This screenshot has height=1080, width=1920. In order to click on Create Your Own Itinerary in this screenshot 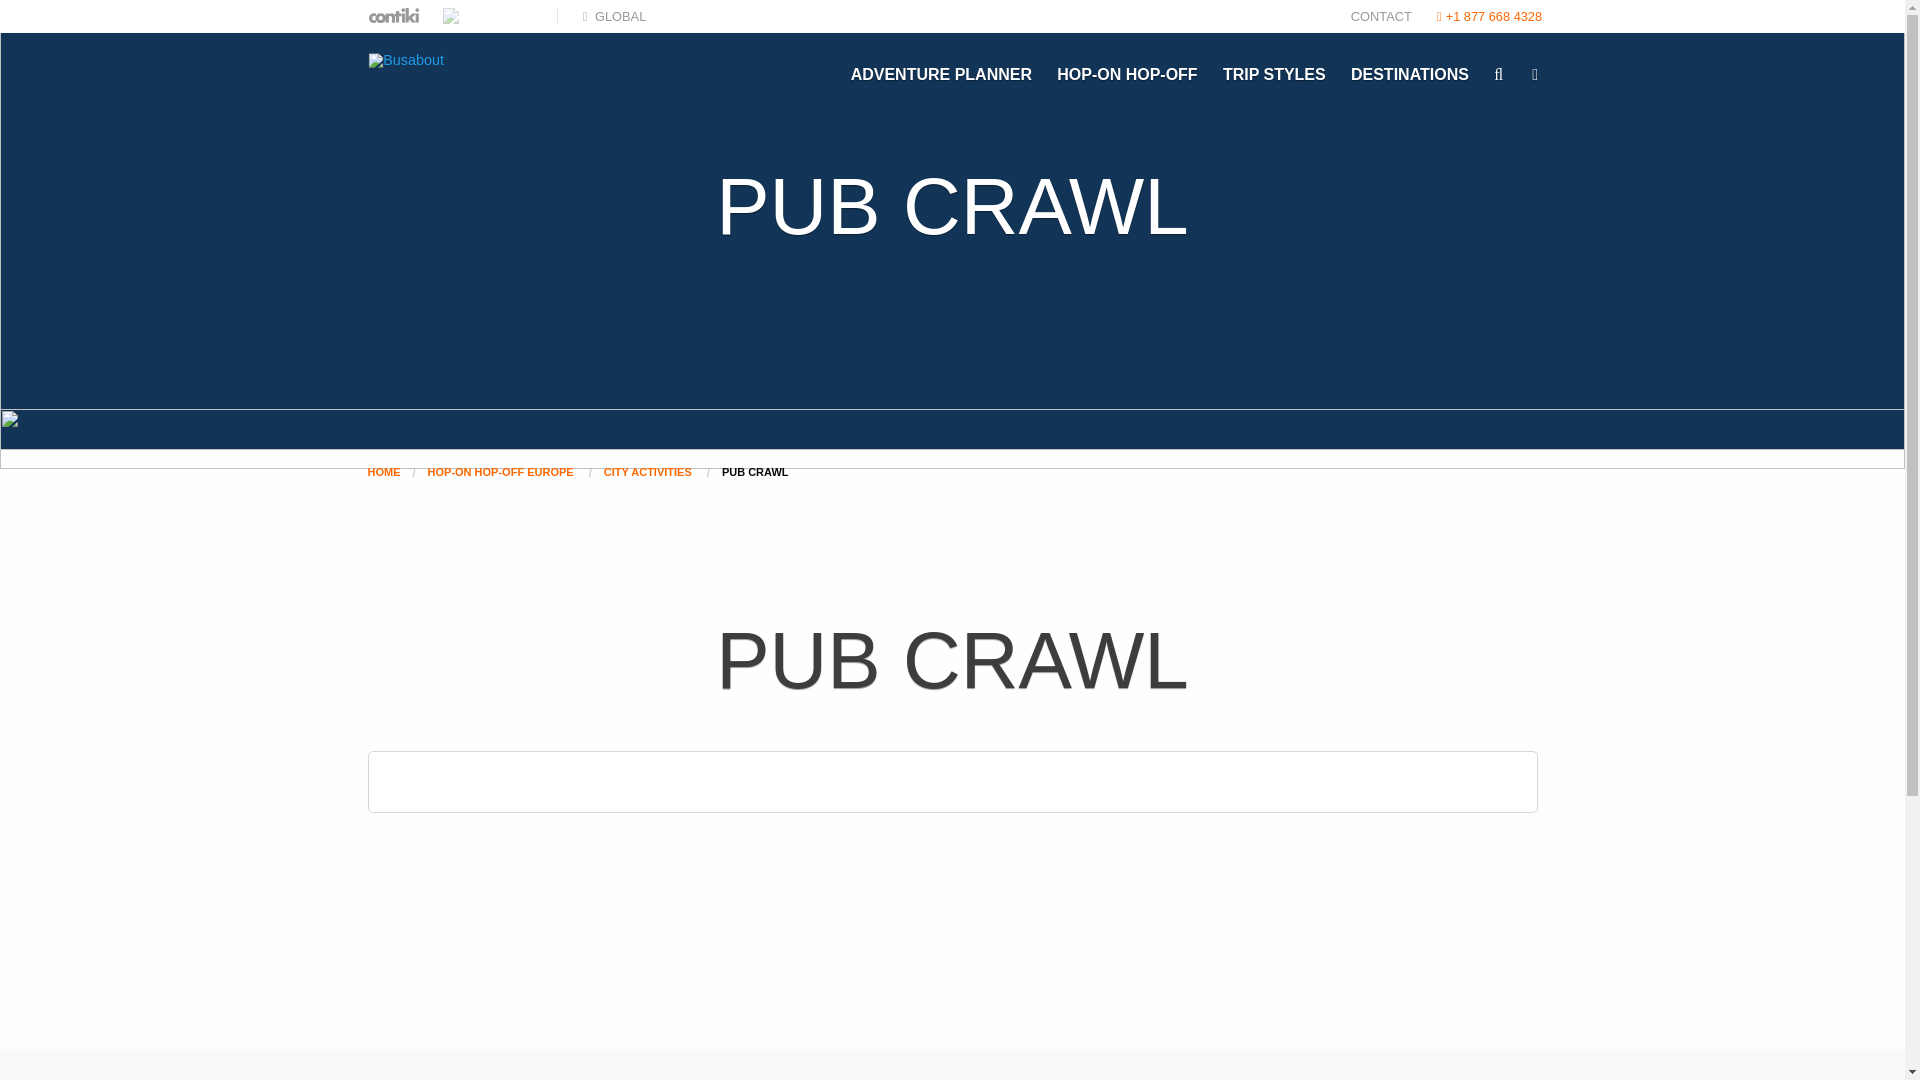, I will do `click(941, 74)`.